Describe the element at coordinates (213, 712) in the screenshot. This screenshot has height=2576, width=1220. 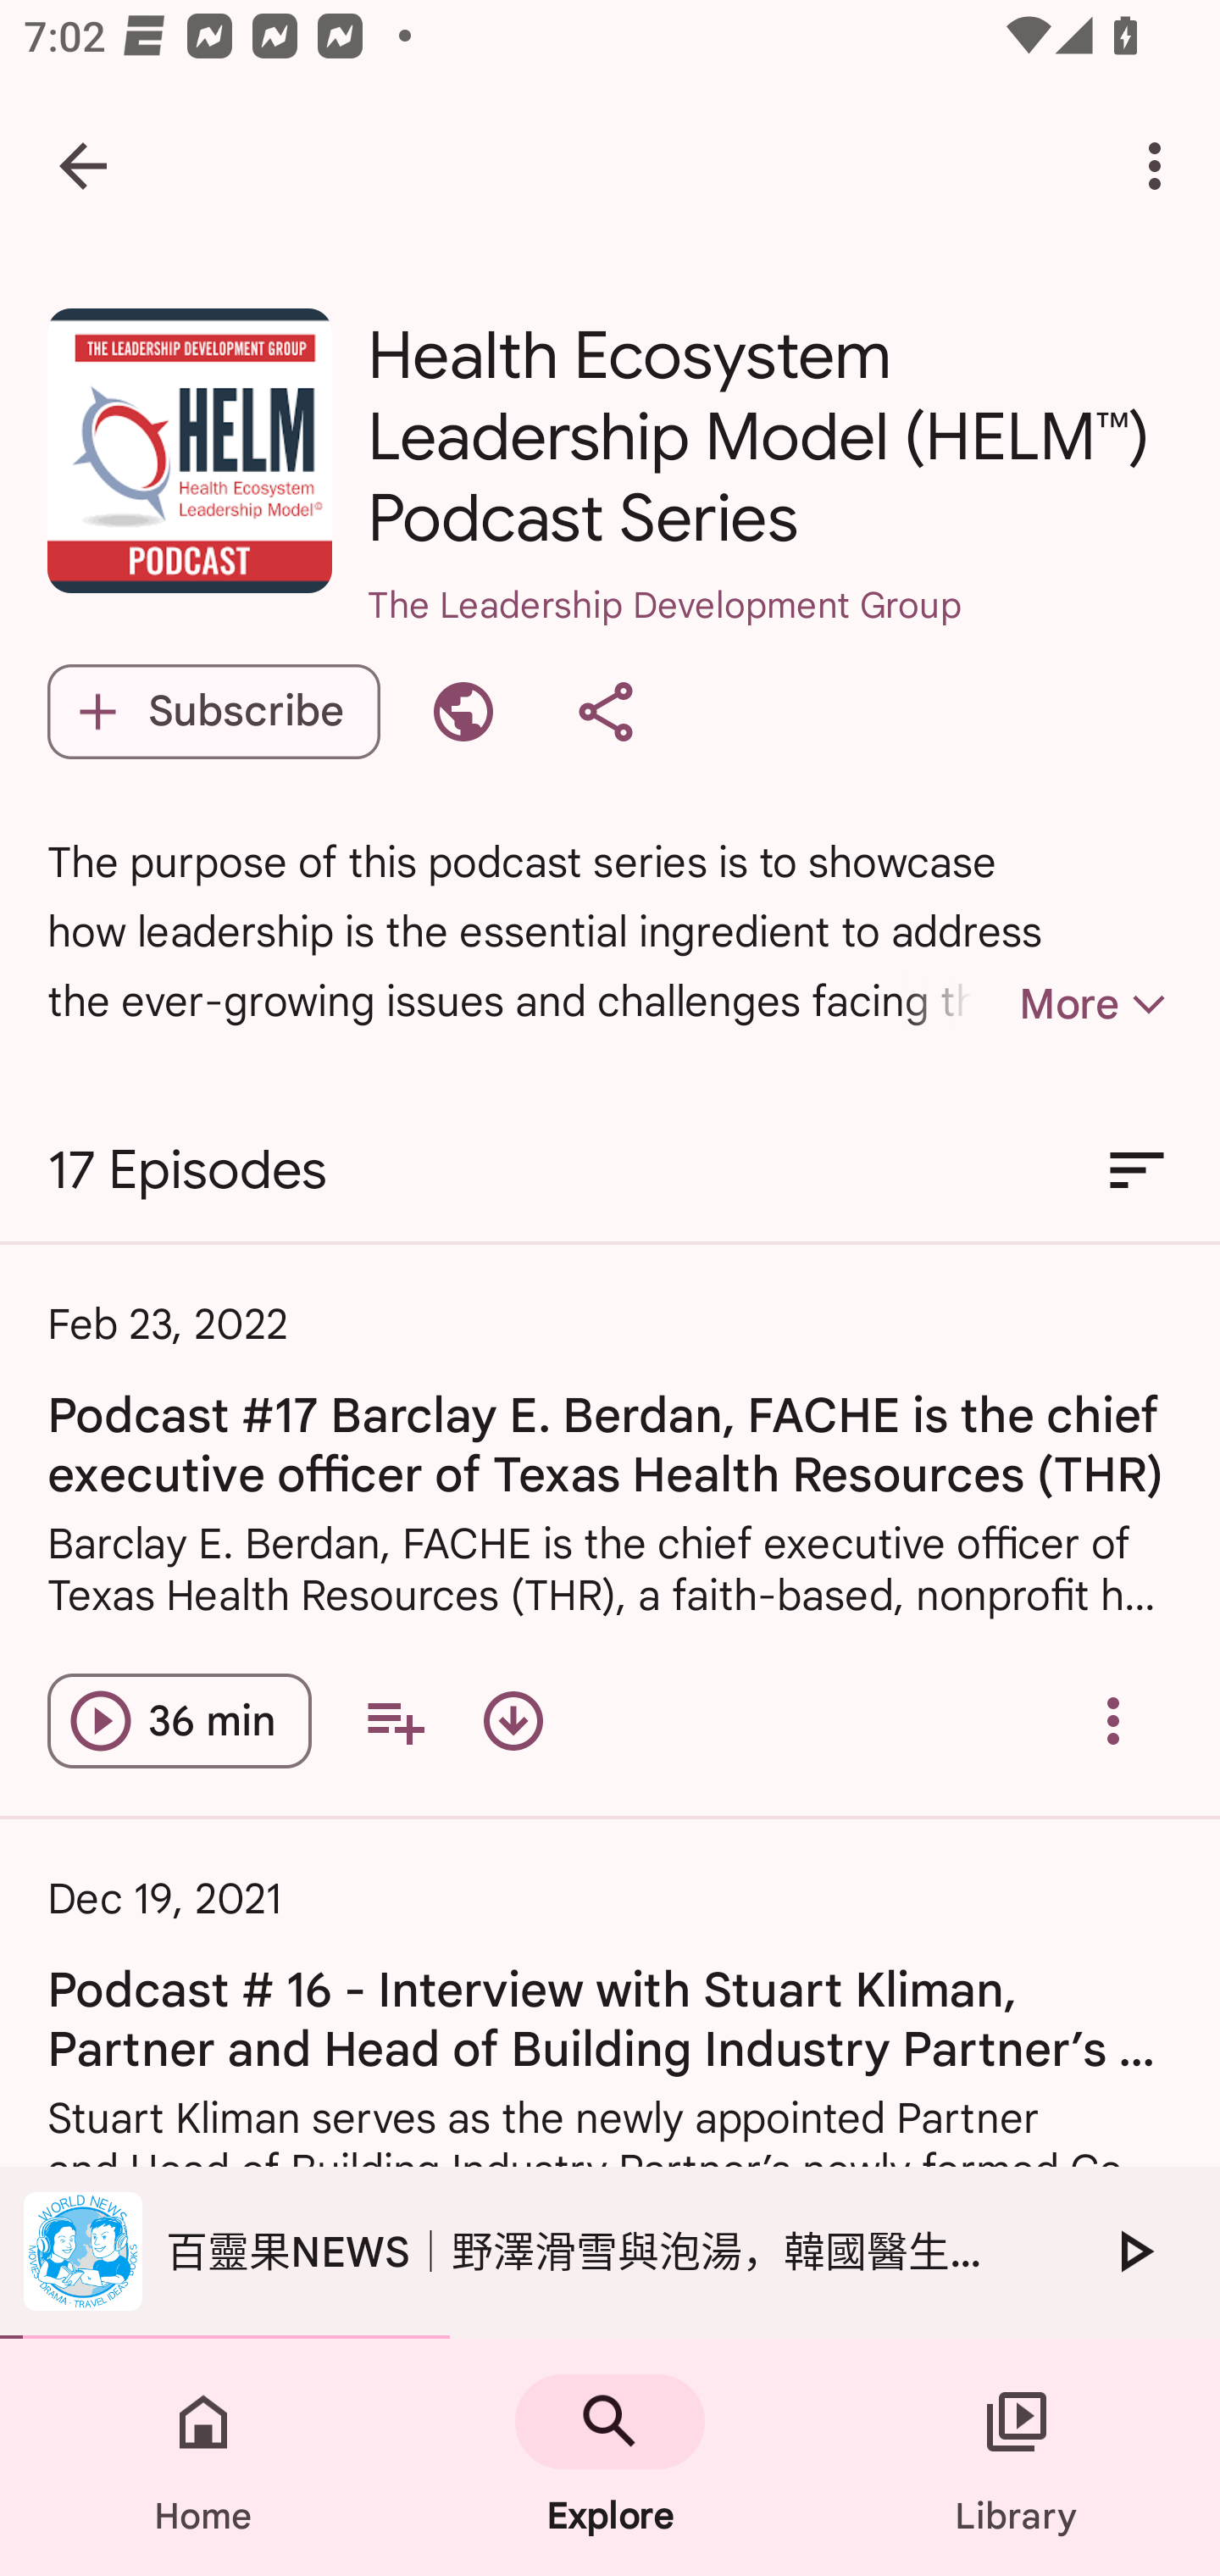
I see `Subscribe` at that location.